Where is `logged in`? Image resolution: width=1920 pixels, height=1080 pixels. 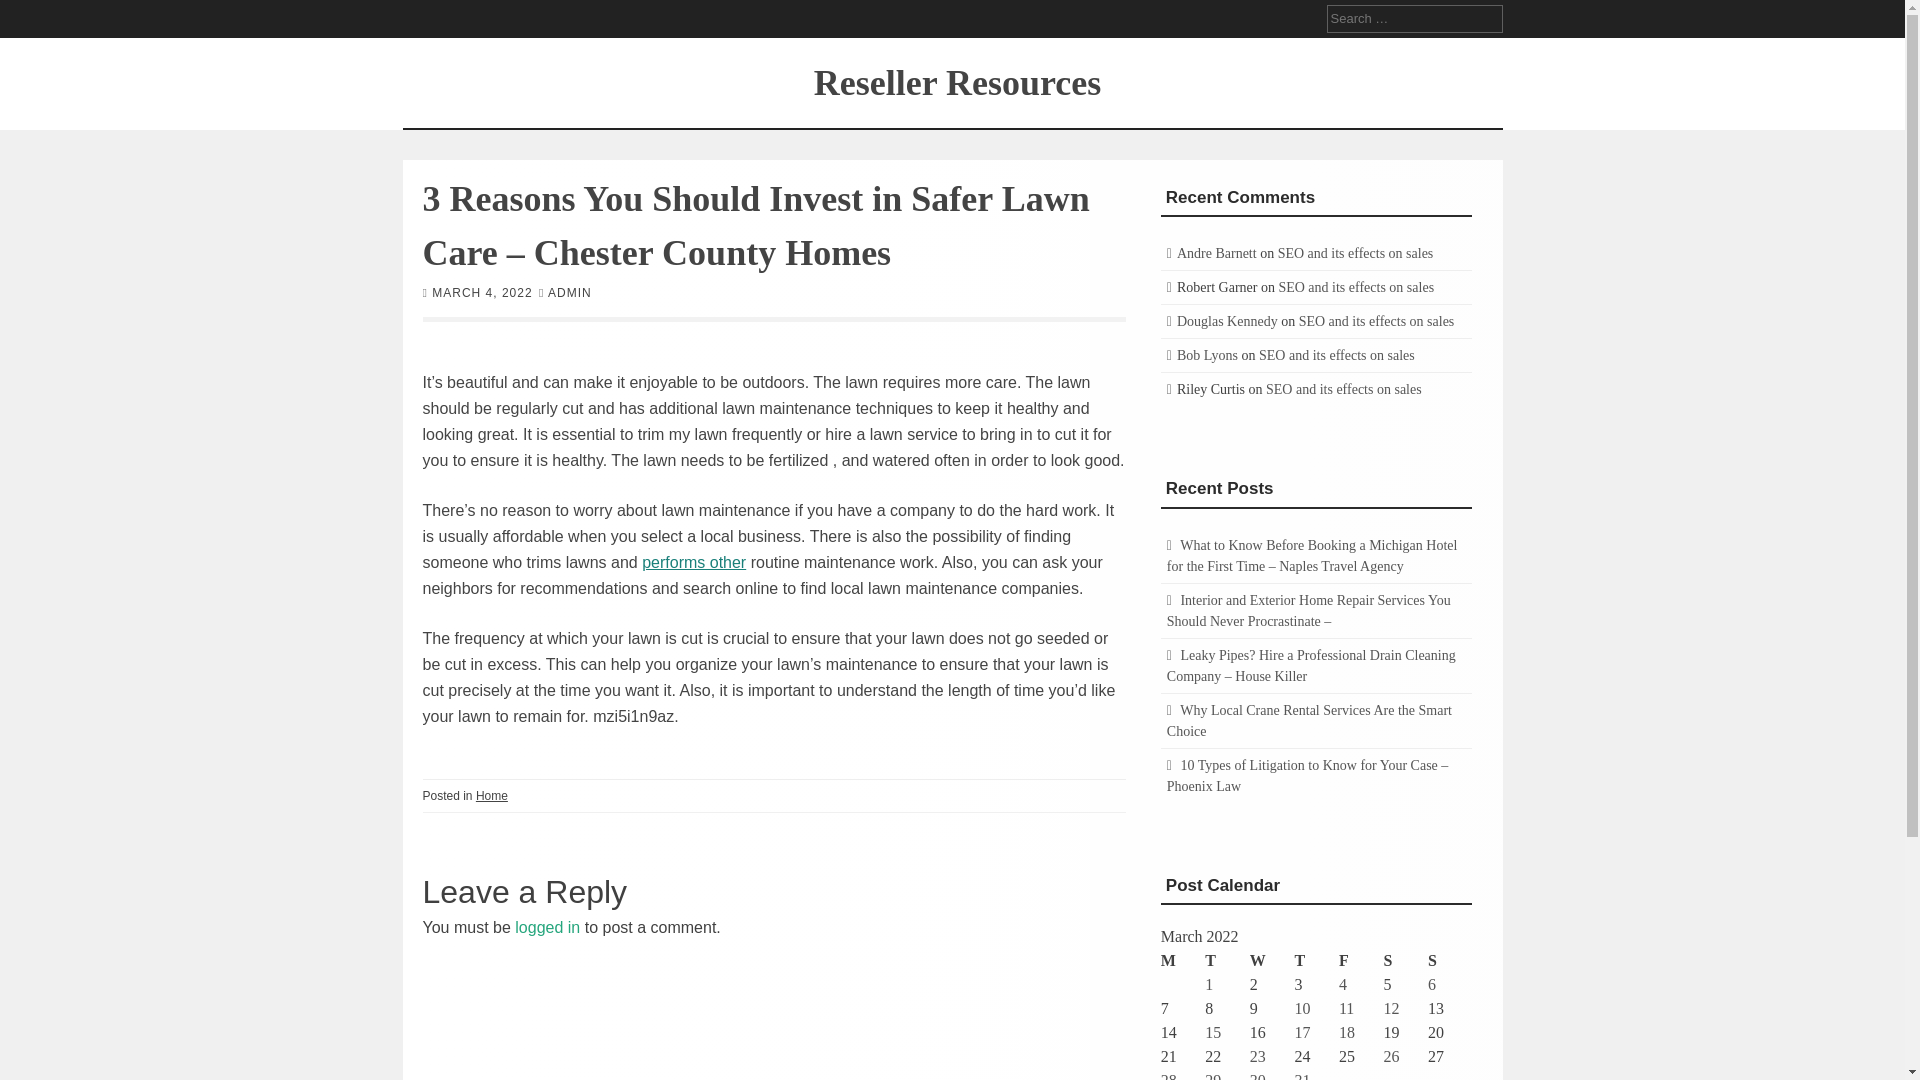 logged in is located at coordinates (546, 926).